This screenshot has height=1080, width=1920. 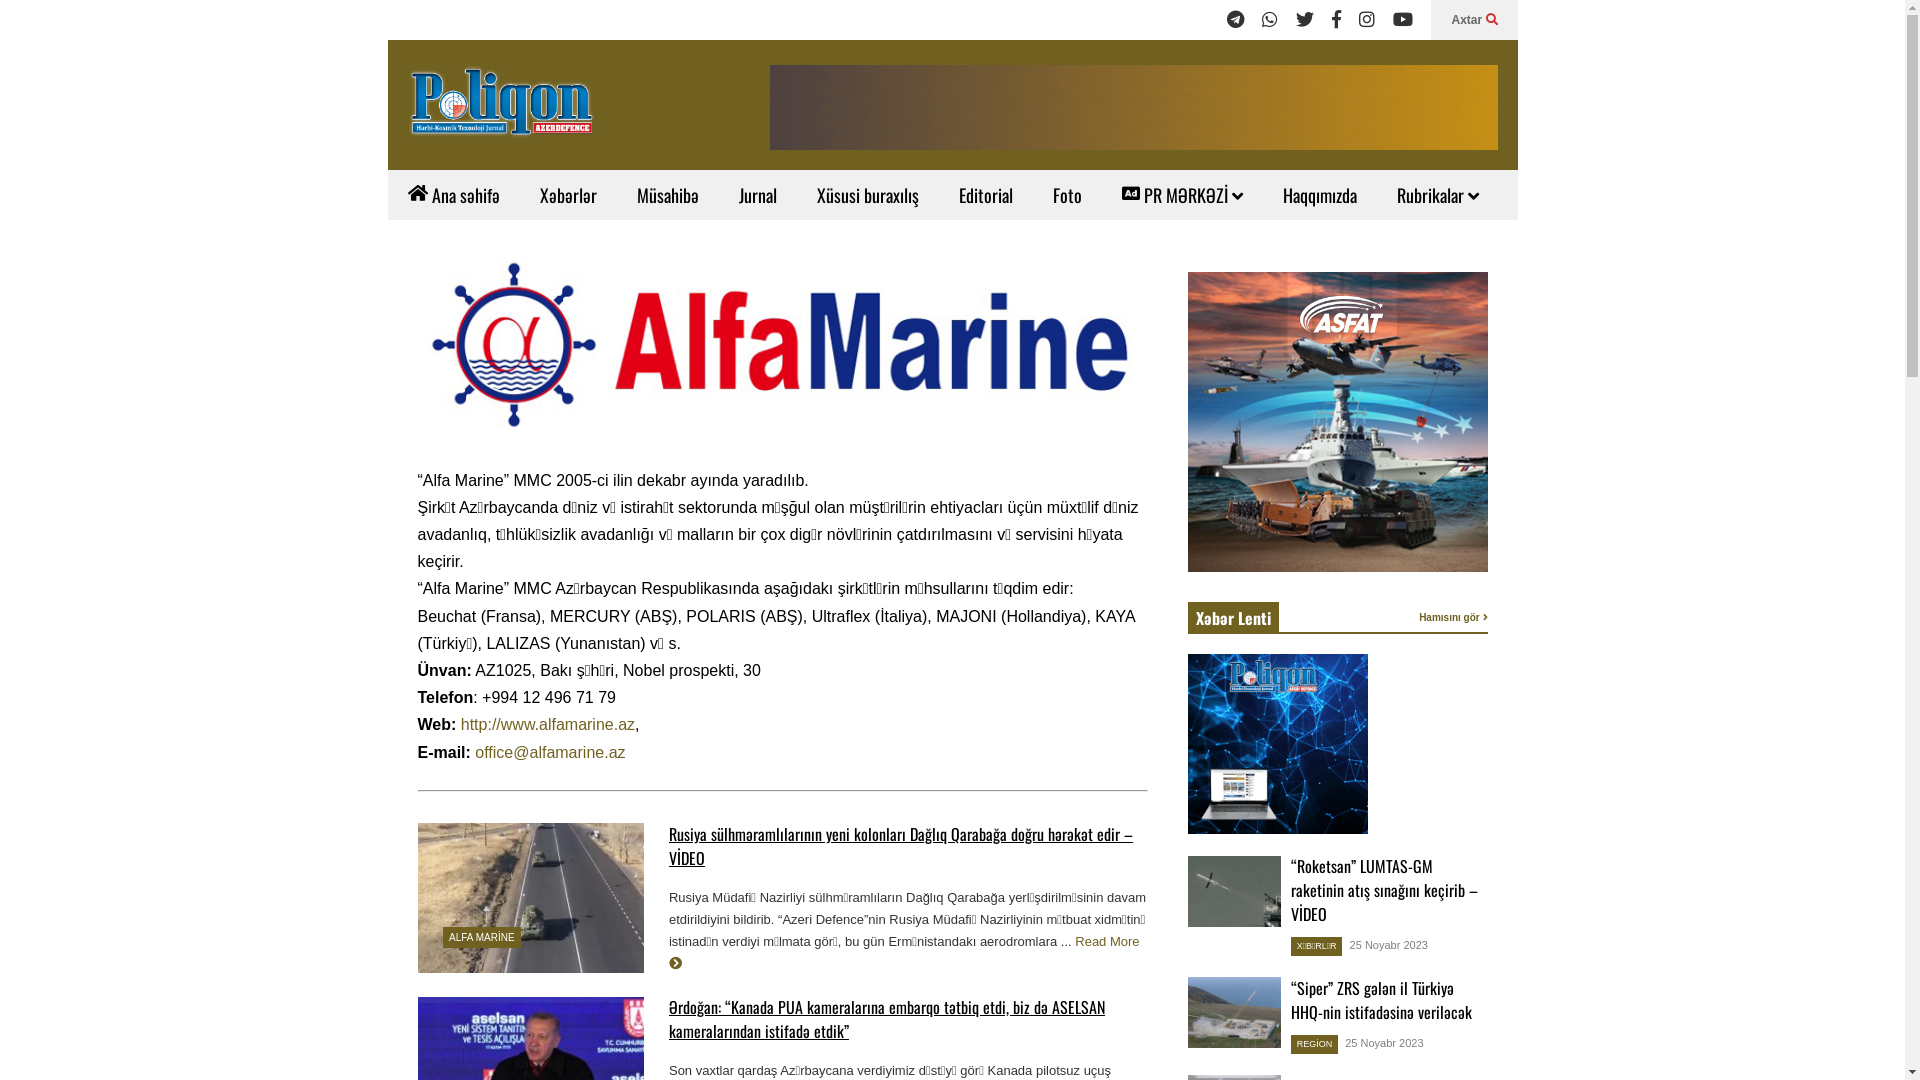 I want to click on Axtar, so click(x=1474, y=20).